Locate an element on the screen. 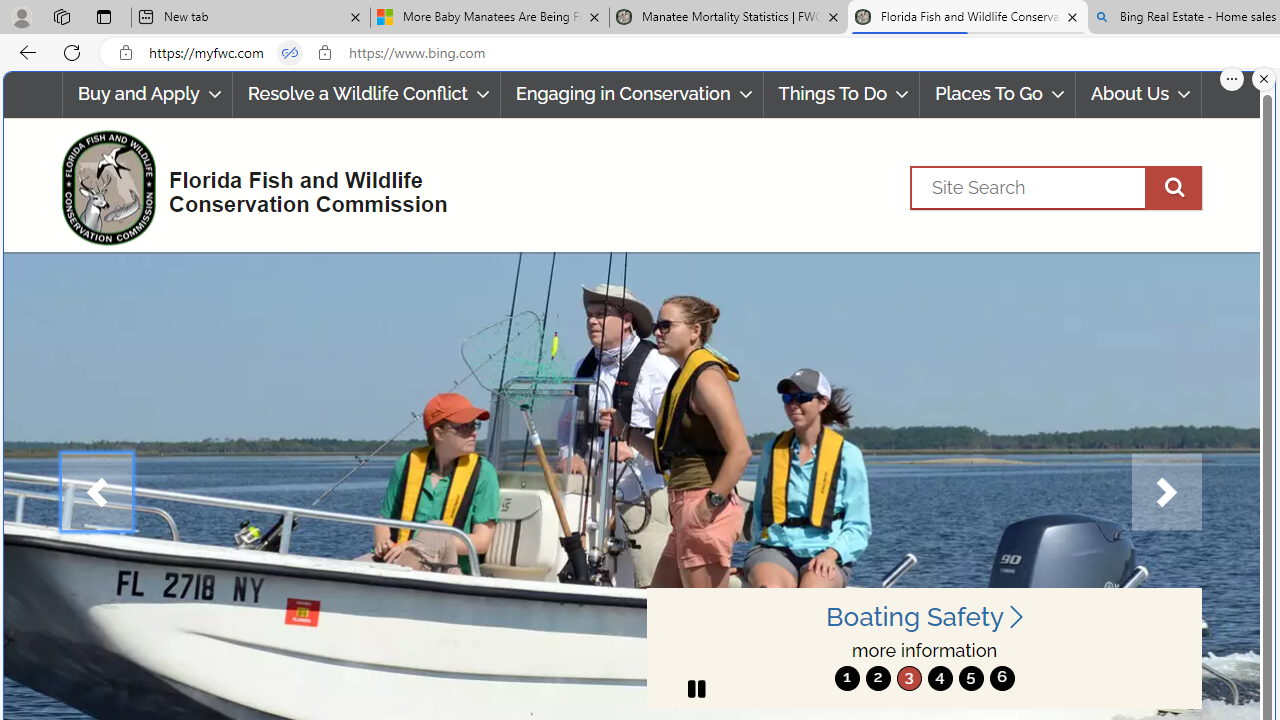 The width and height of the screenshot is (1280, 720). execute site search is located at coordinates (1173, 187).